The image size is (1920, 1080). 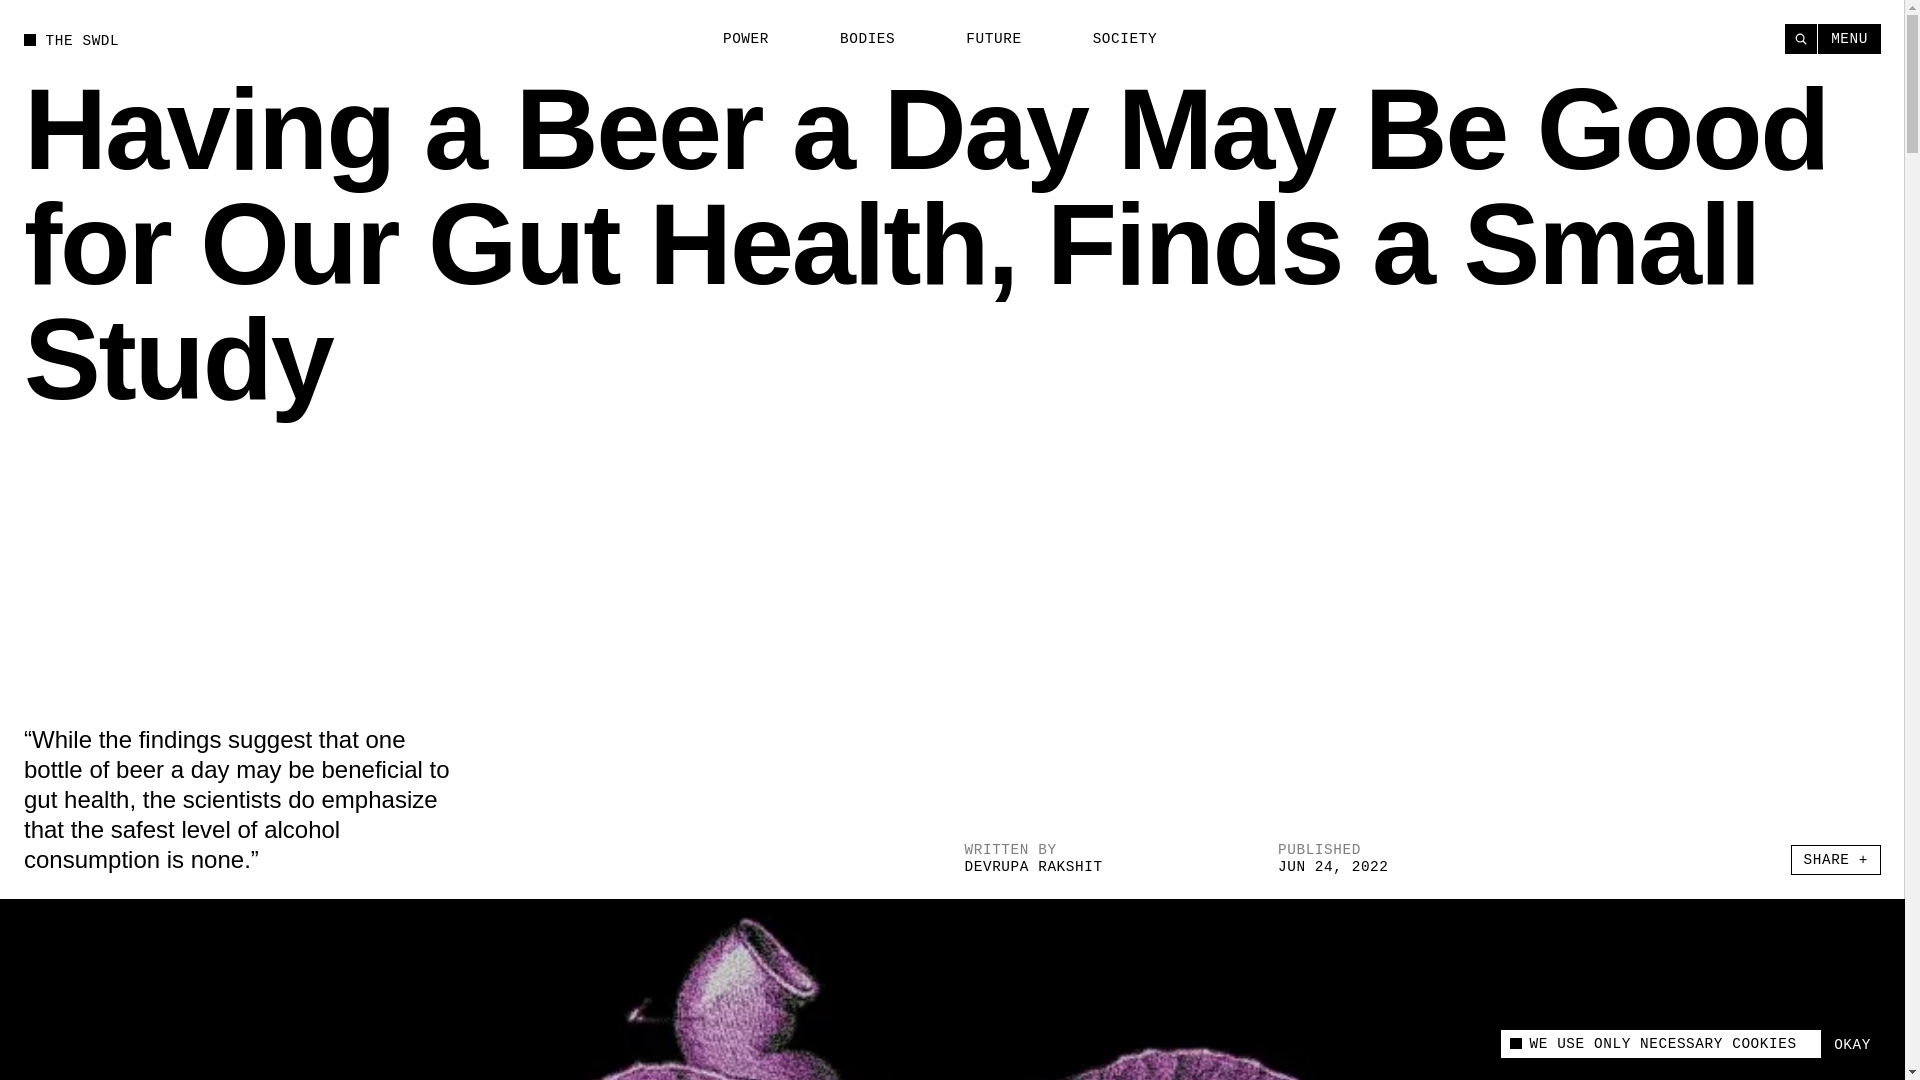 I want to click on OKAY, so click(x=1852, y=1044).